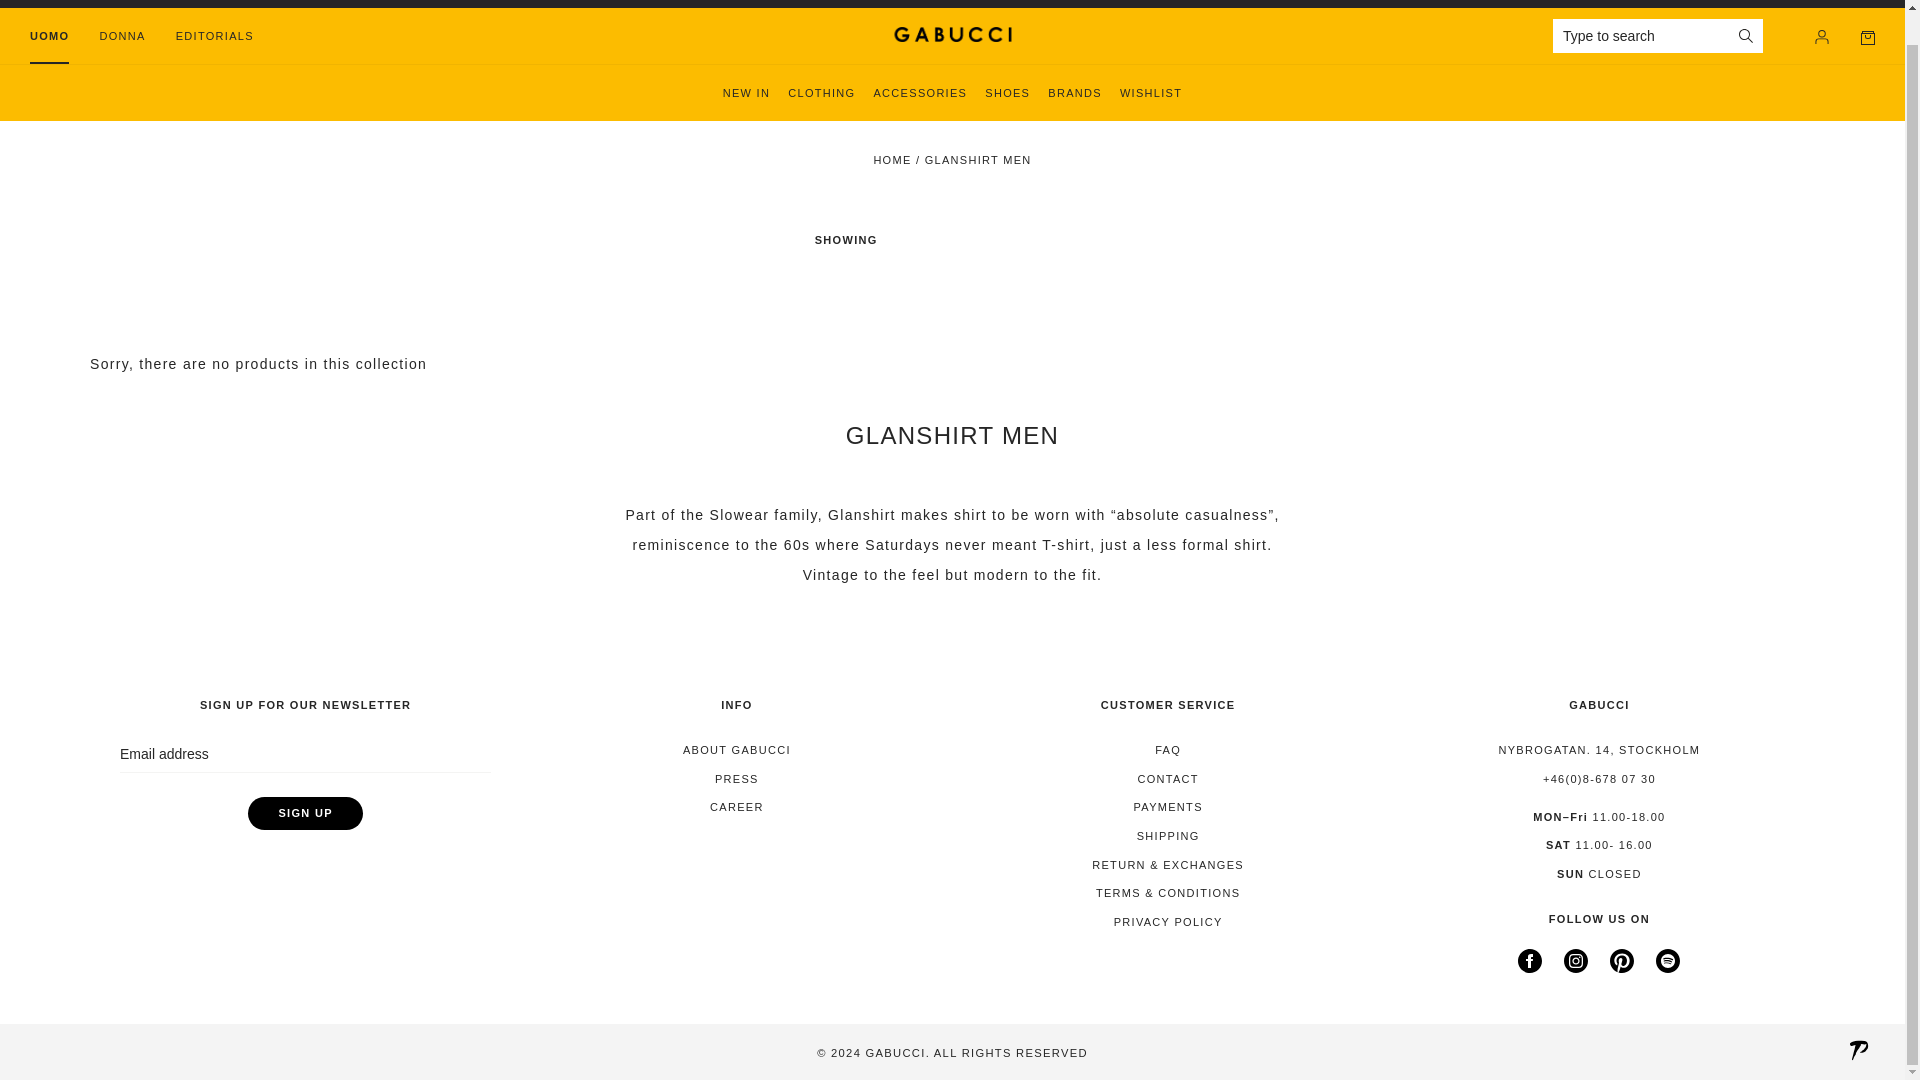  What do you see at coordinates (920, 93) in the screenshot?
I see `ACCESSORIES` at bounding box center [920, 93].